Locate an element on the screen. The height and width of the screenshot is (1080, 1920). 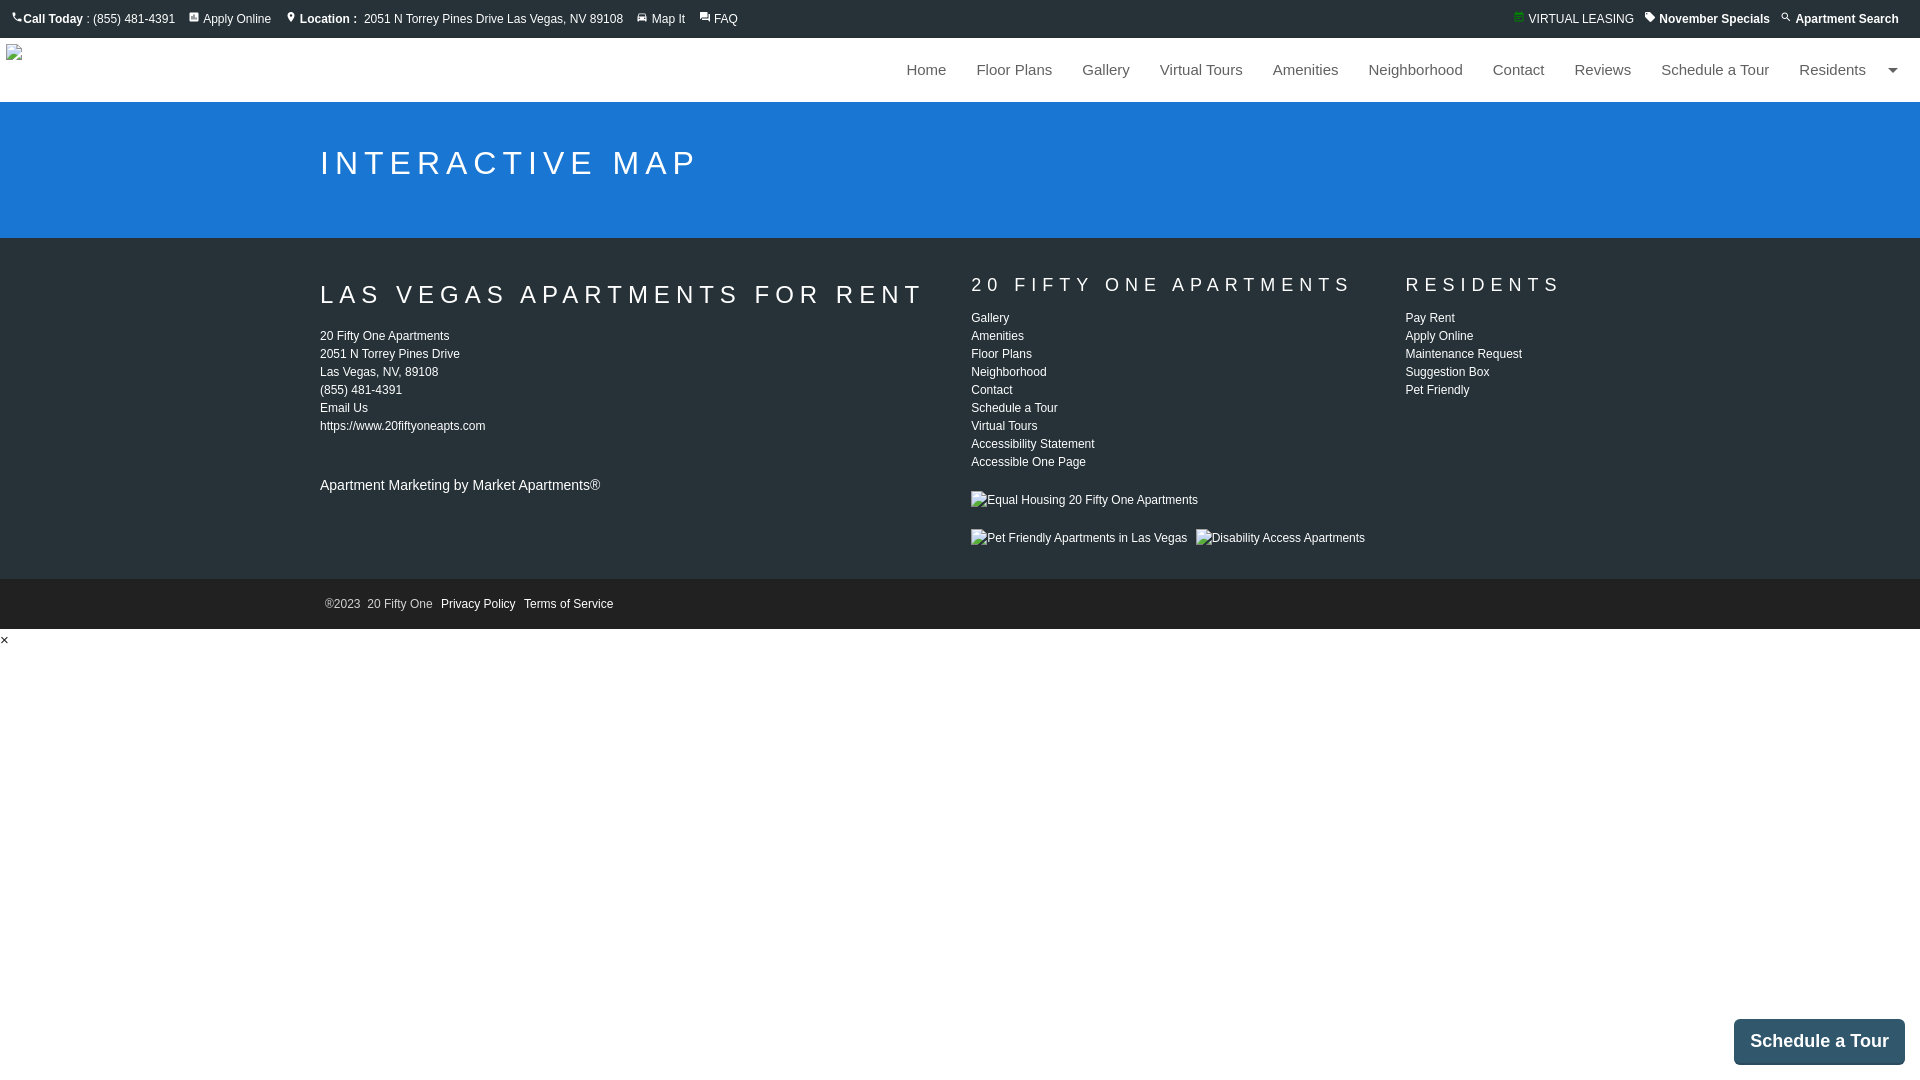
Schedule a Tour is located at coordinates (1715, 70).